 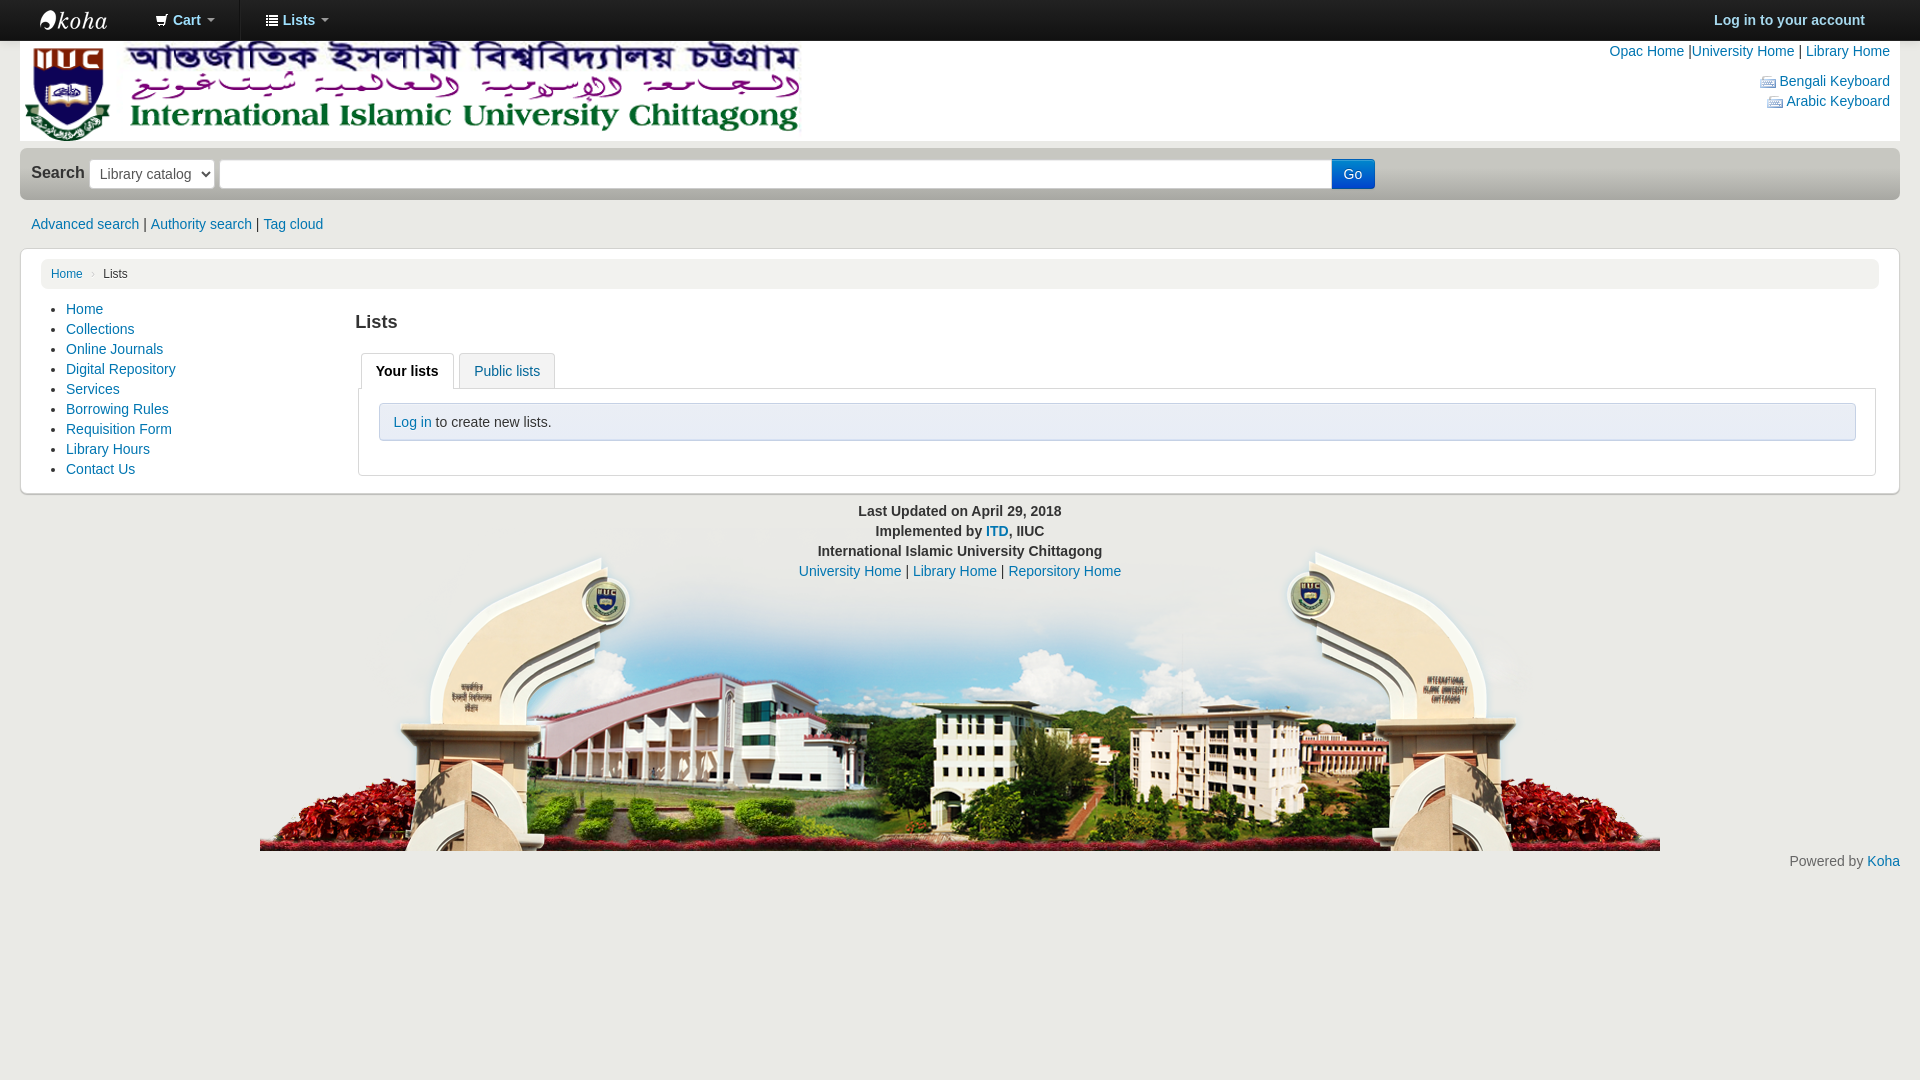 I want to click on Reporsitory Home, so click(x=1064, y=571).